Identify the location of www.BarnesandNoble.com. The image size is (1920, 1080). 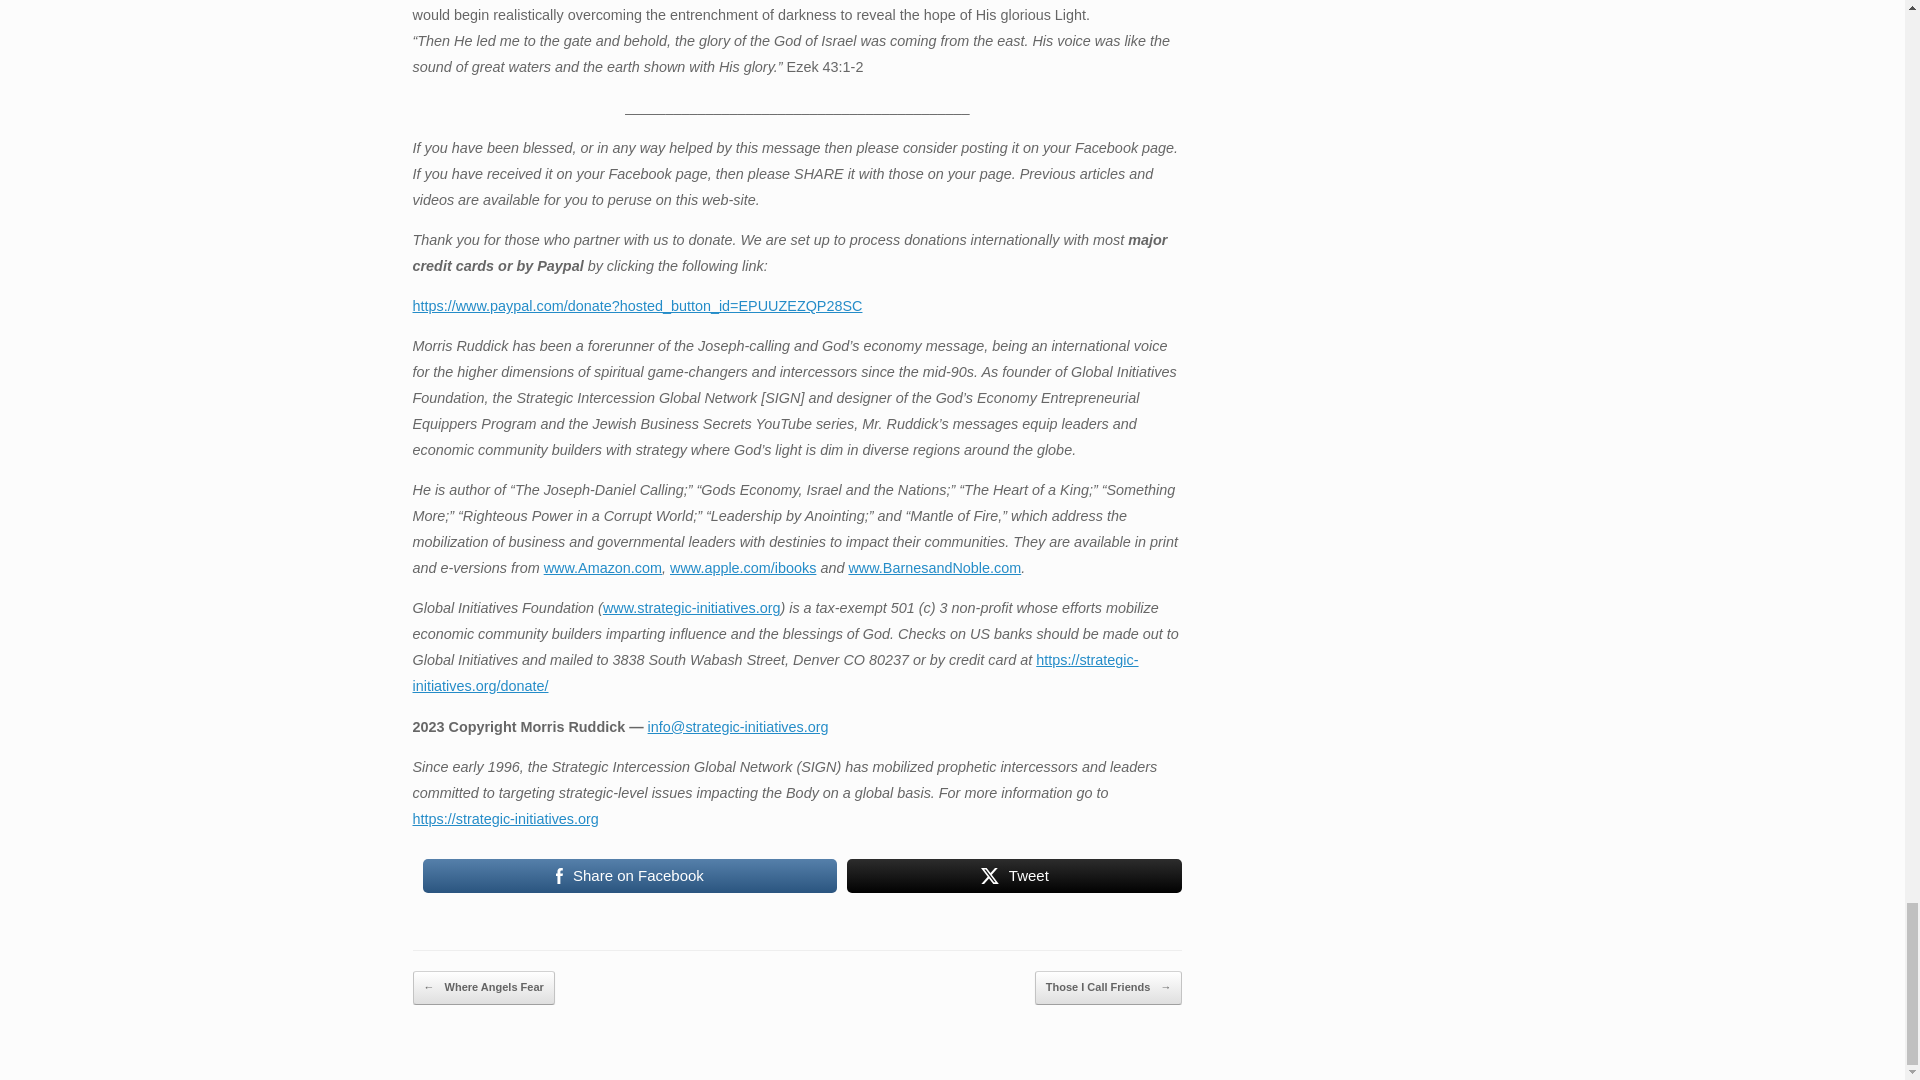
(934, 568).